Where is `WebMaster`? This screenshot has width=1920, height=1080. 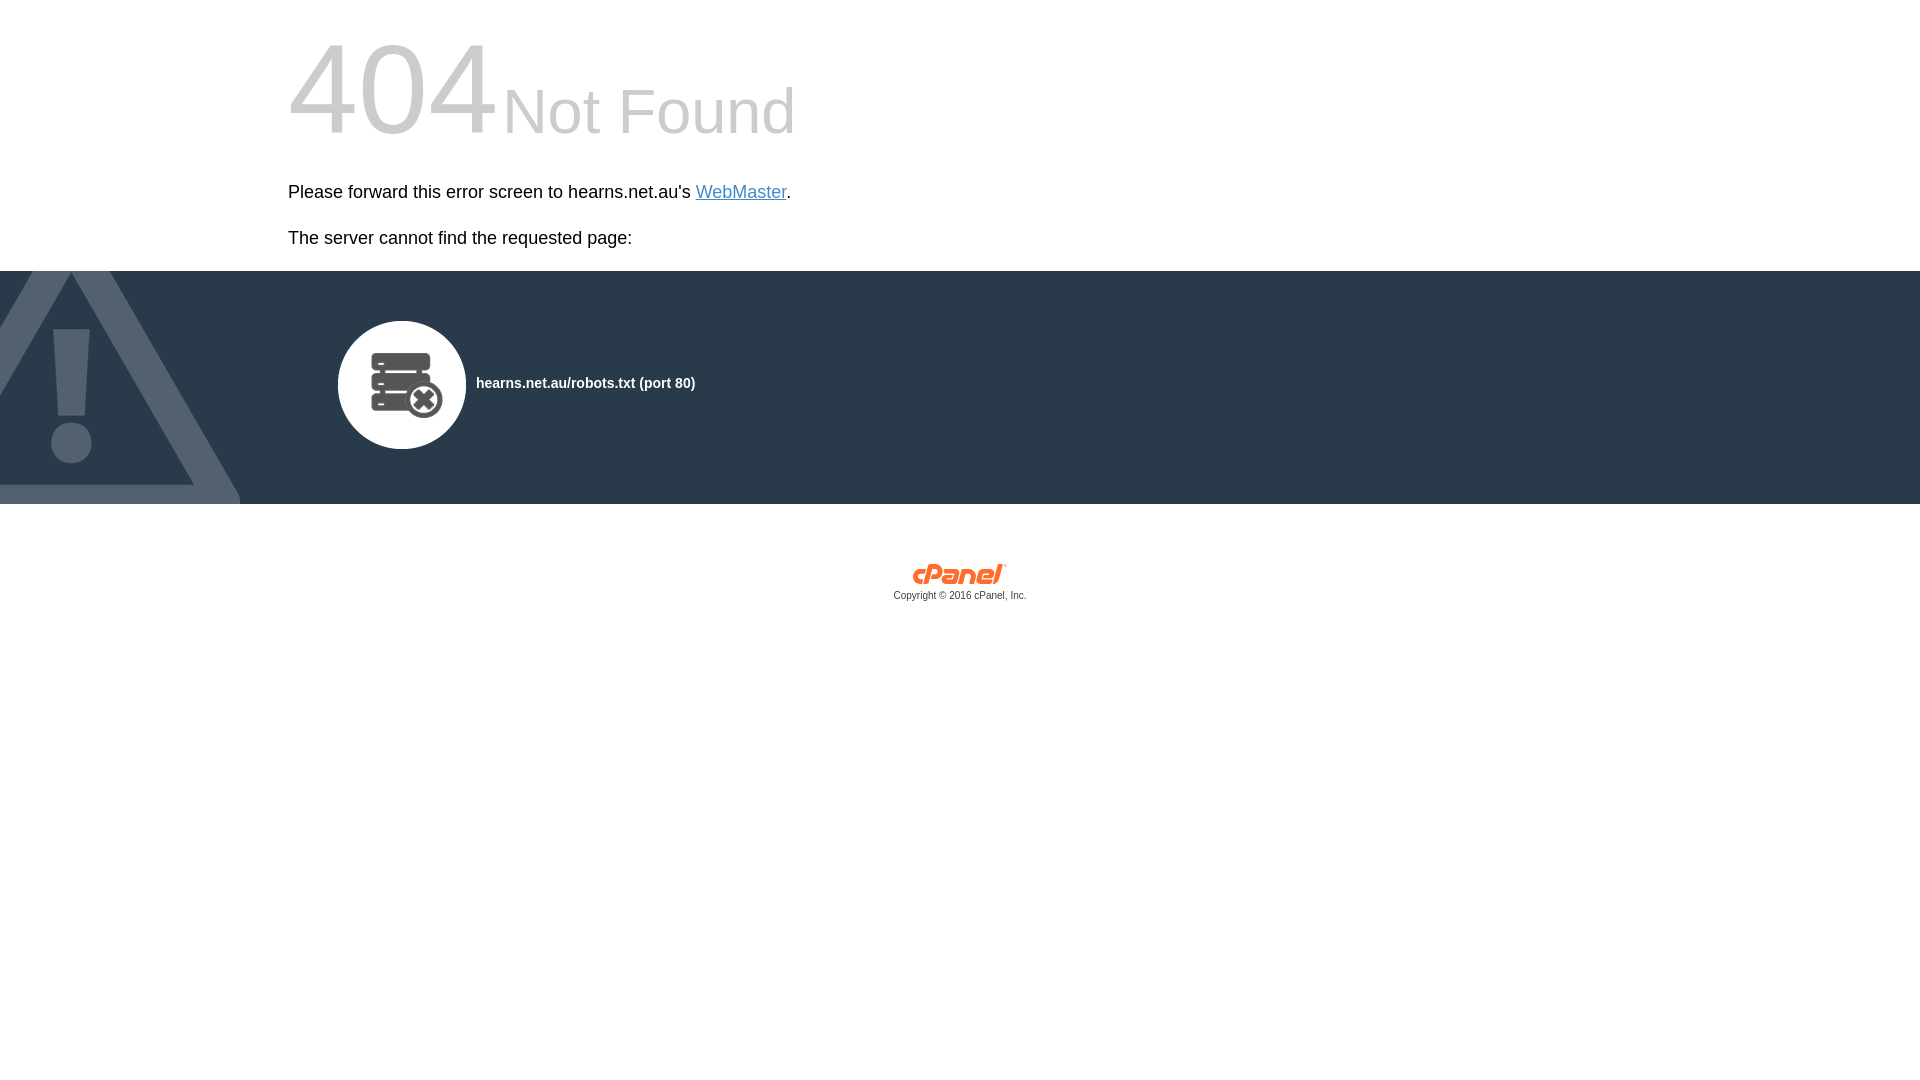 WebMaster is located at coordinates (742, 192).